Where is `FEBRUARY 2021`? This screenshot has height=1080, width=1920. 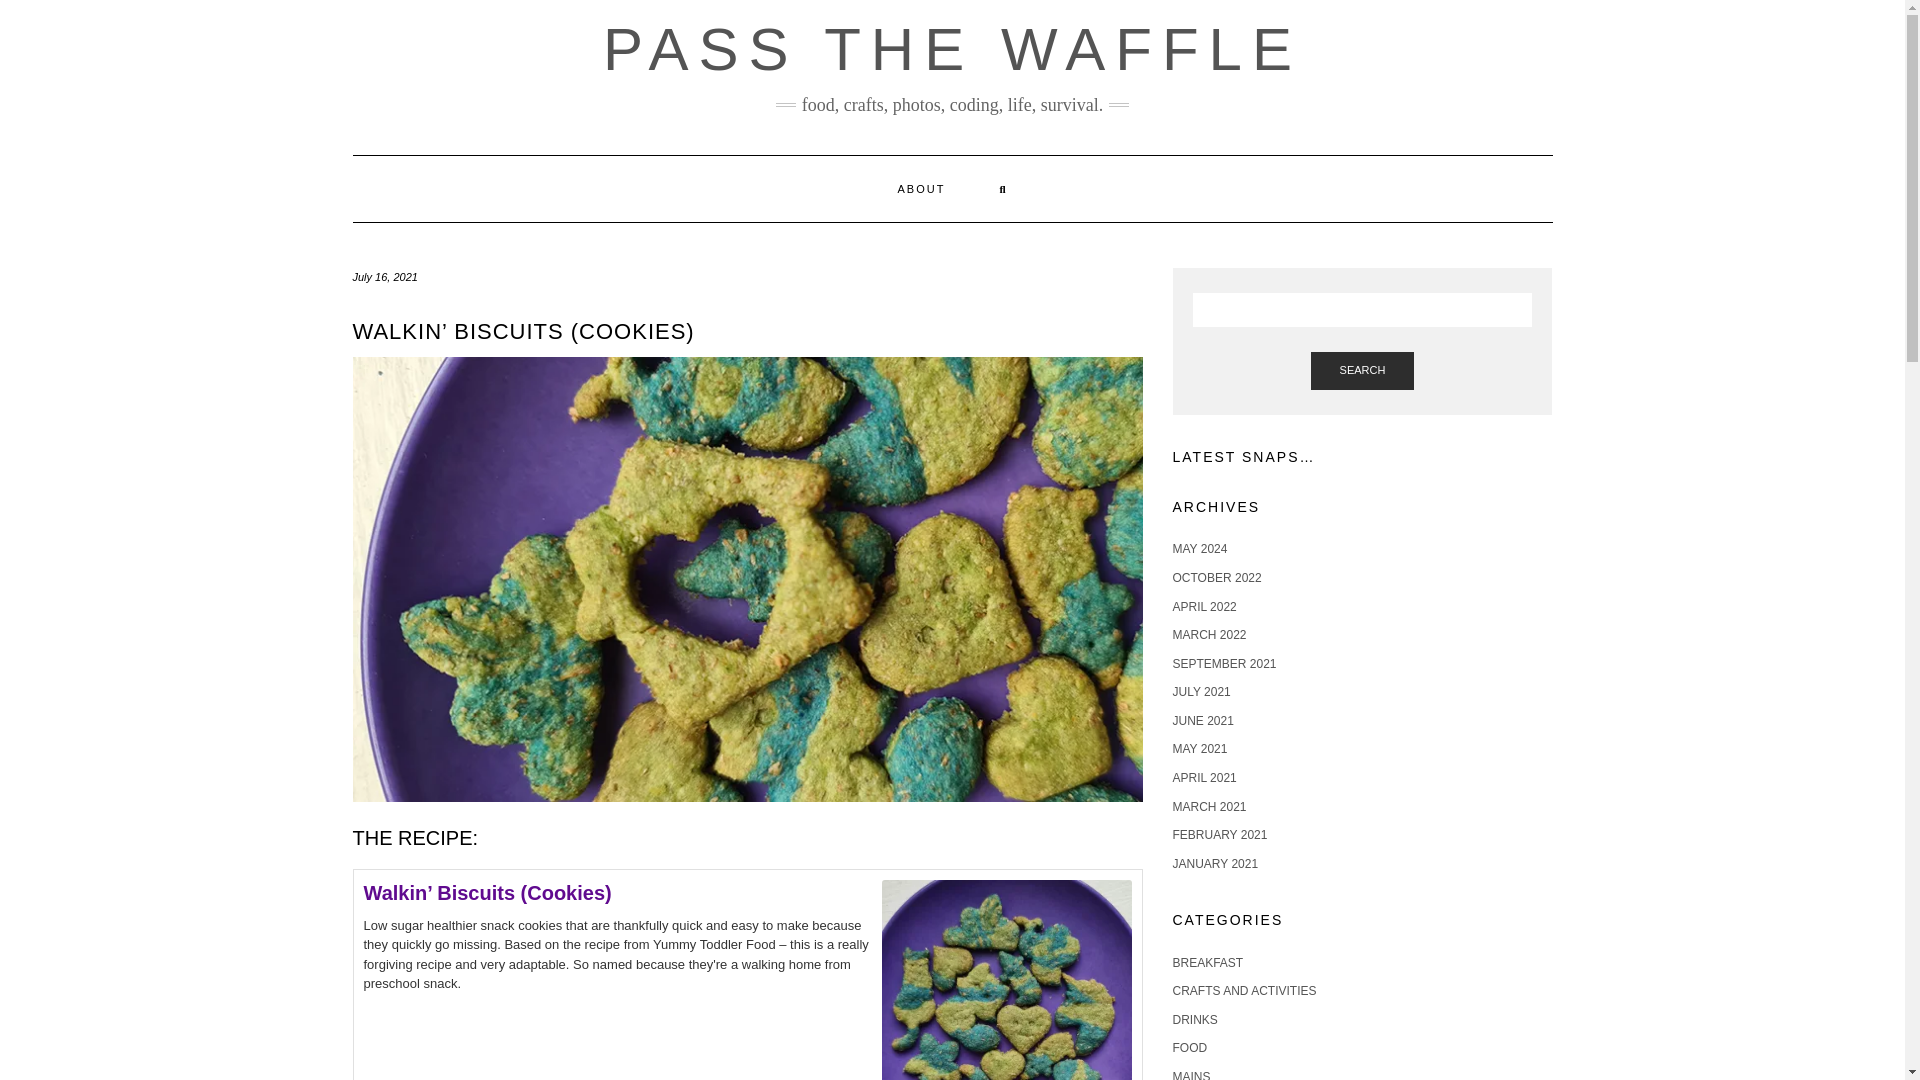 FEBRUARY 2021 is located at coordinates (1219, 835).